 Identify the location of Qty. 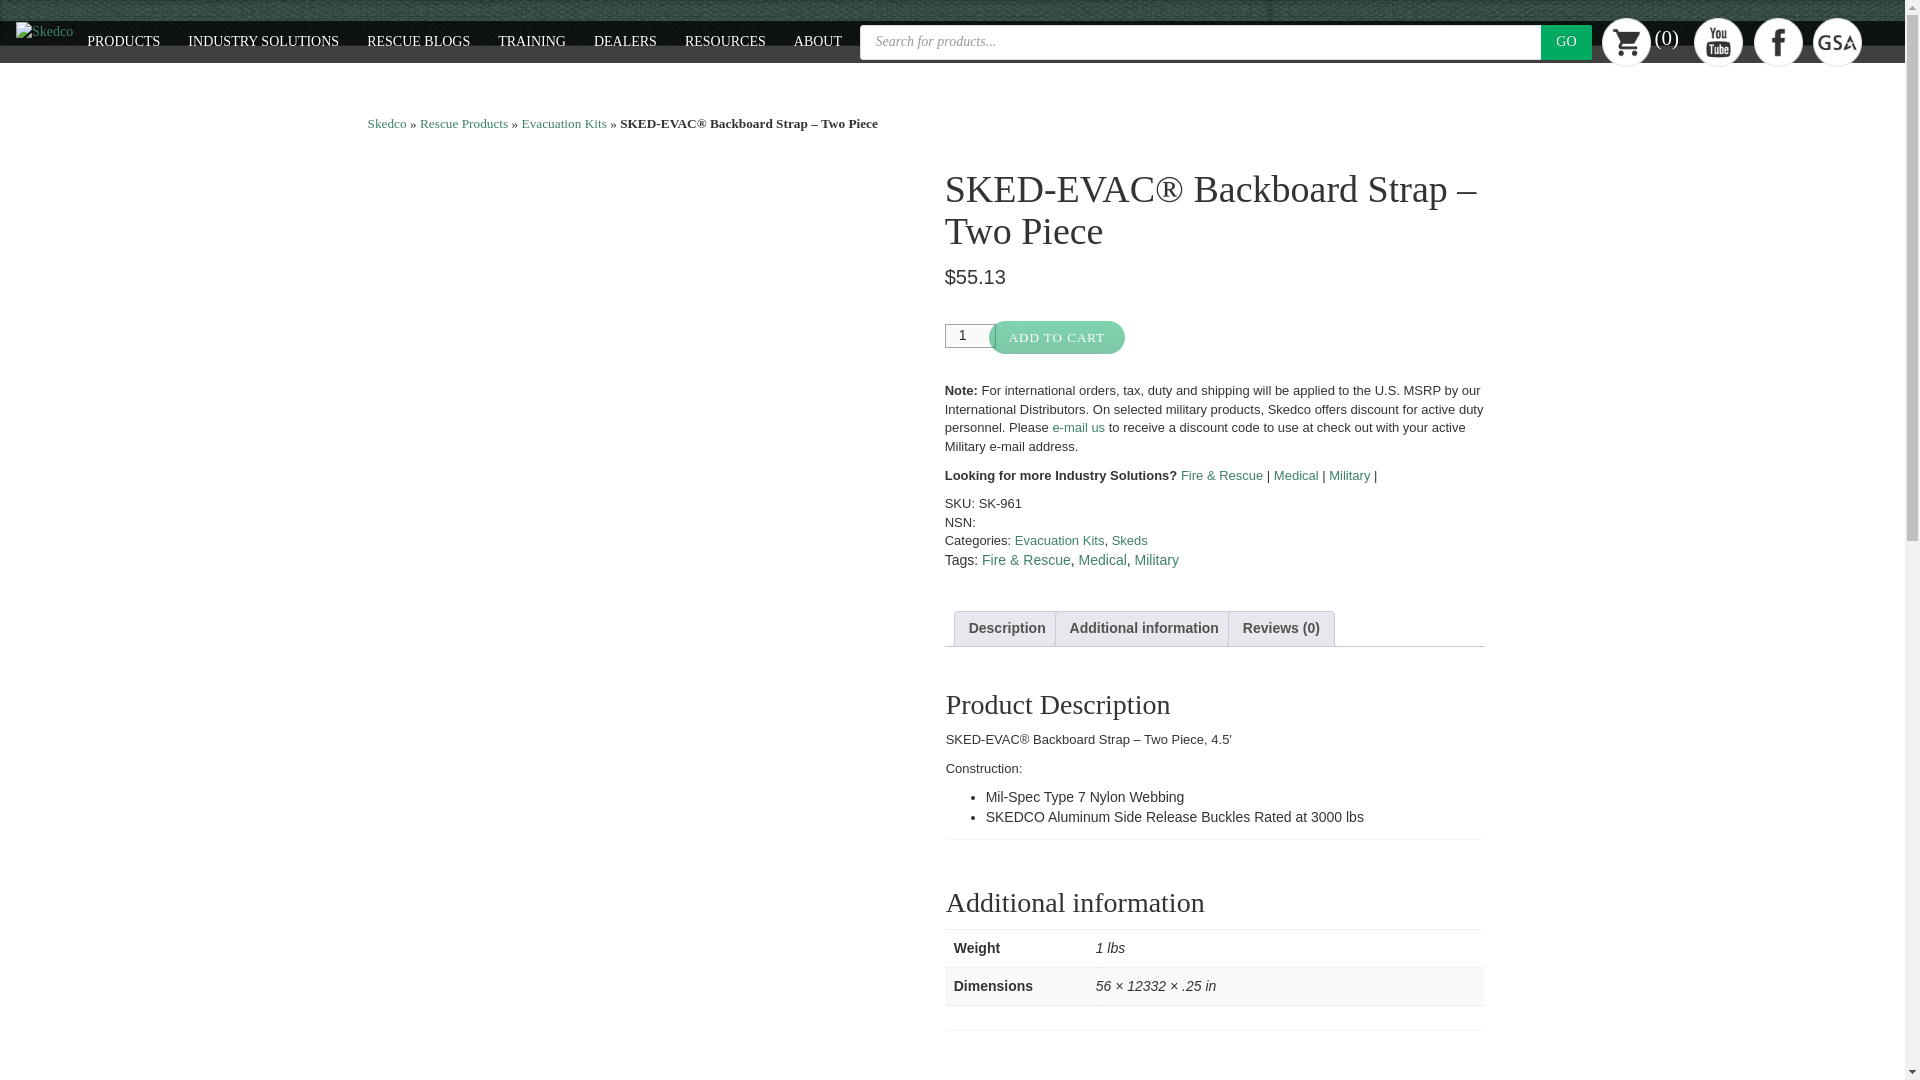
(970, 336).